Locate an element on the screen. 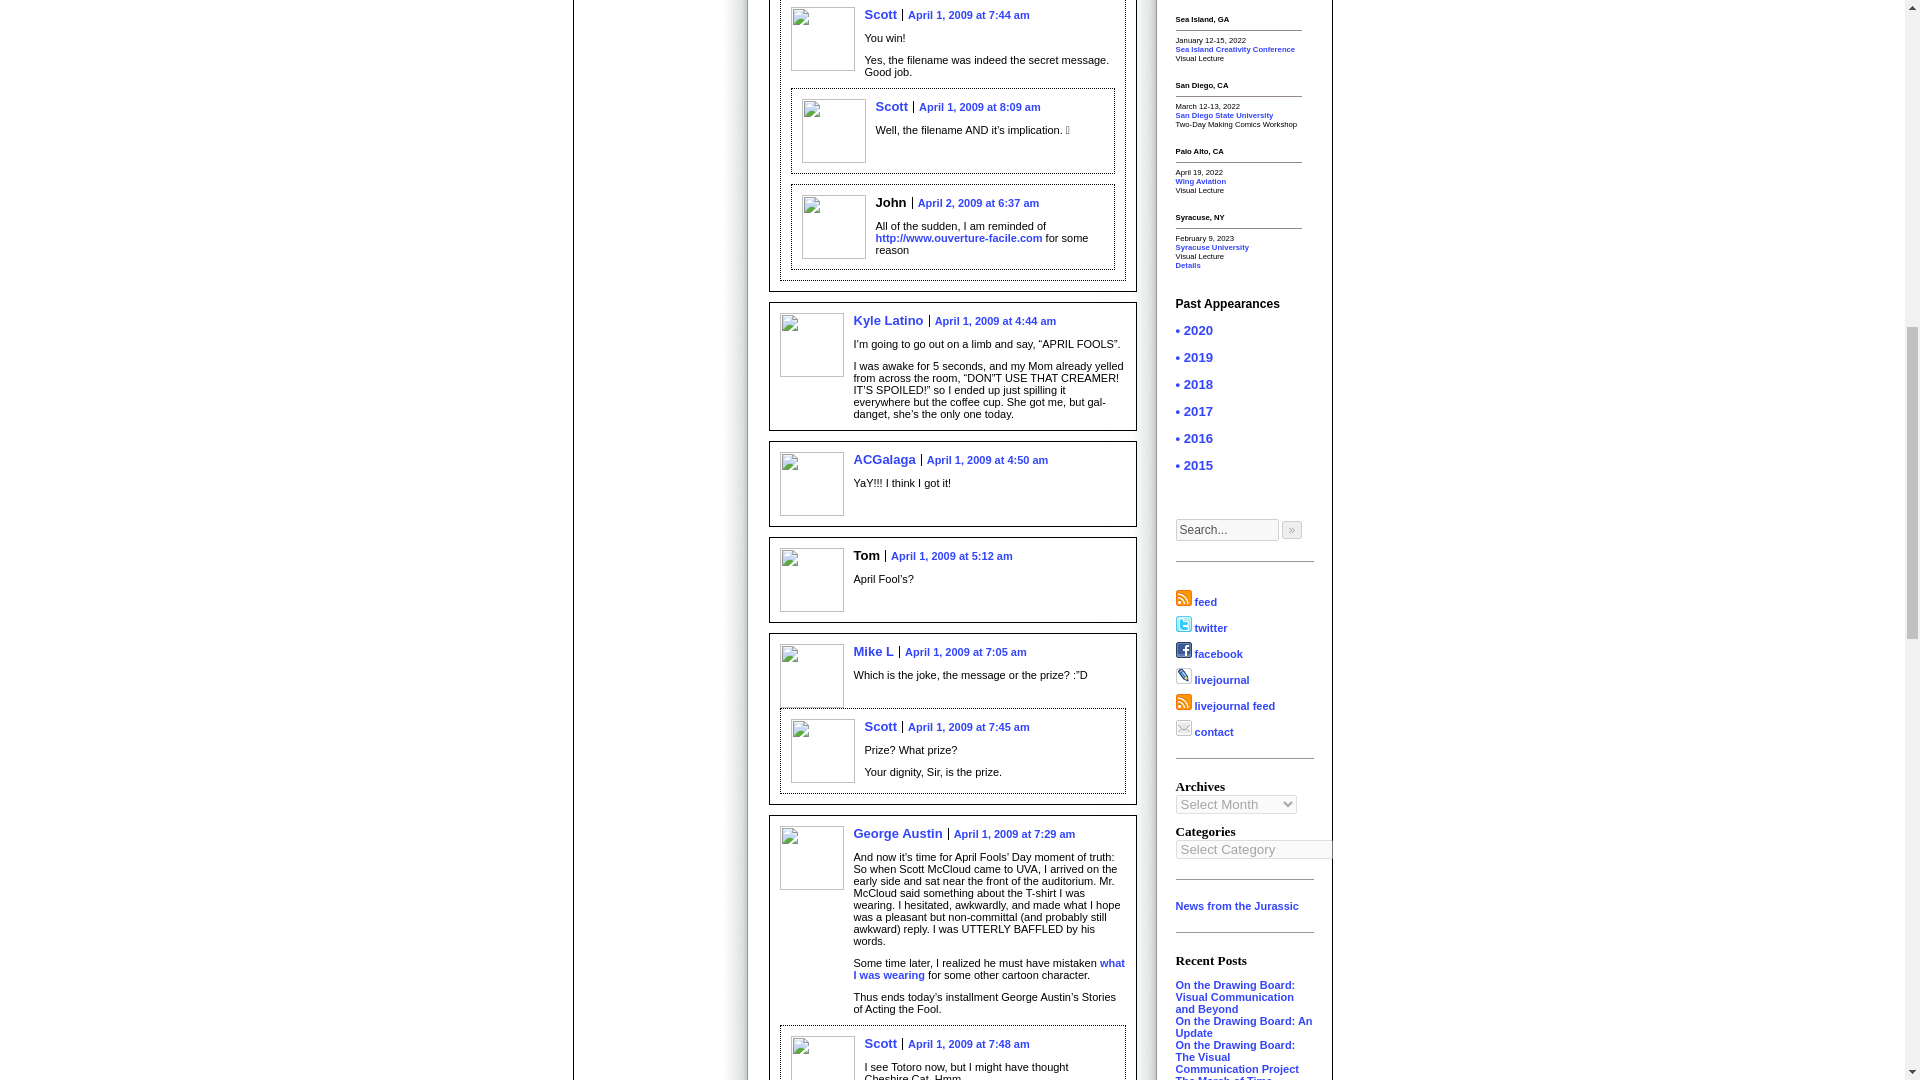 The height and width of the screenshot is (1080, 1920). April 1, 2009 at 7:44 am is located at coordinates (968, 14).